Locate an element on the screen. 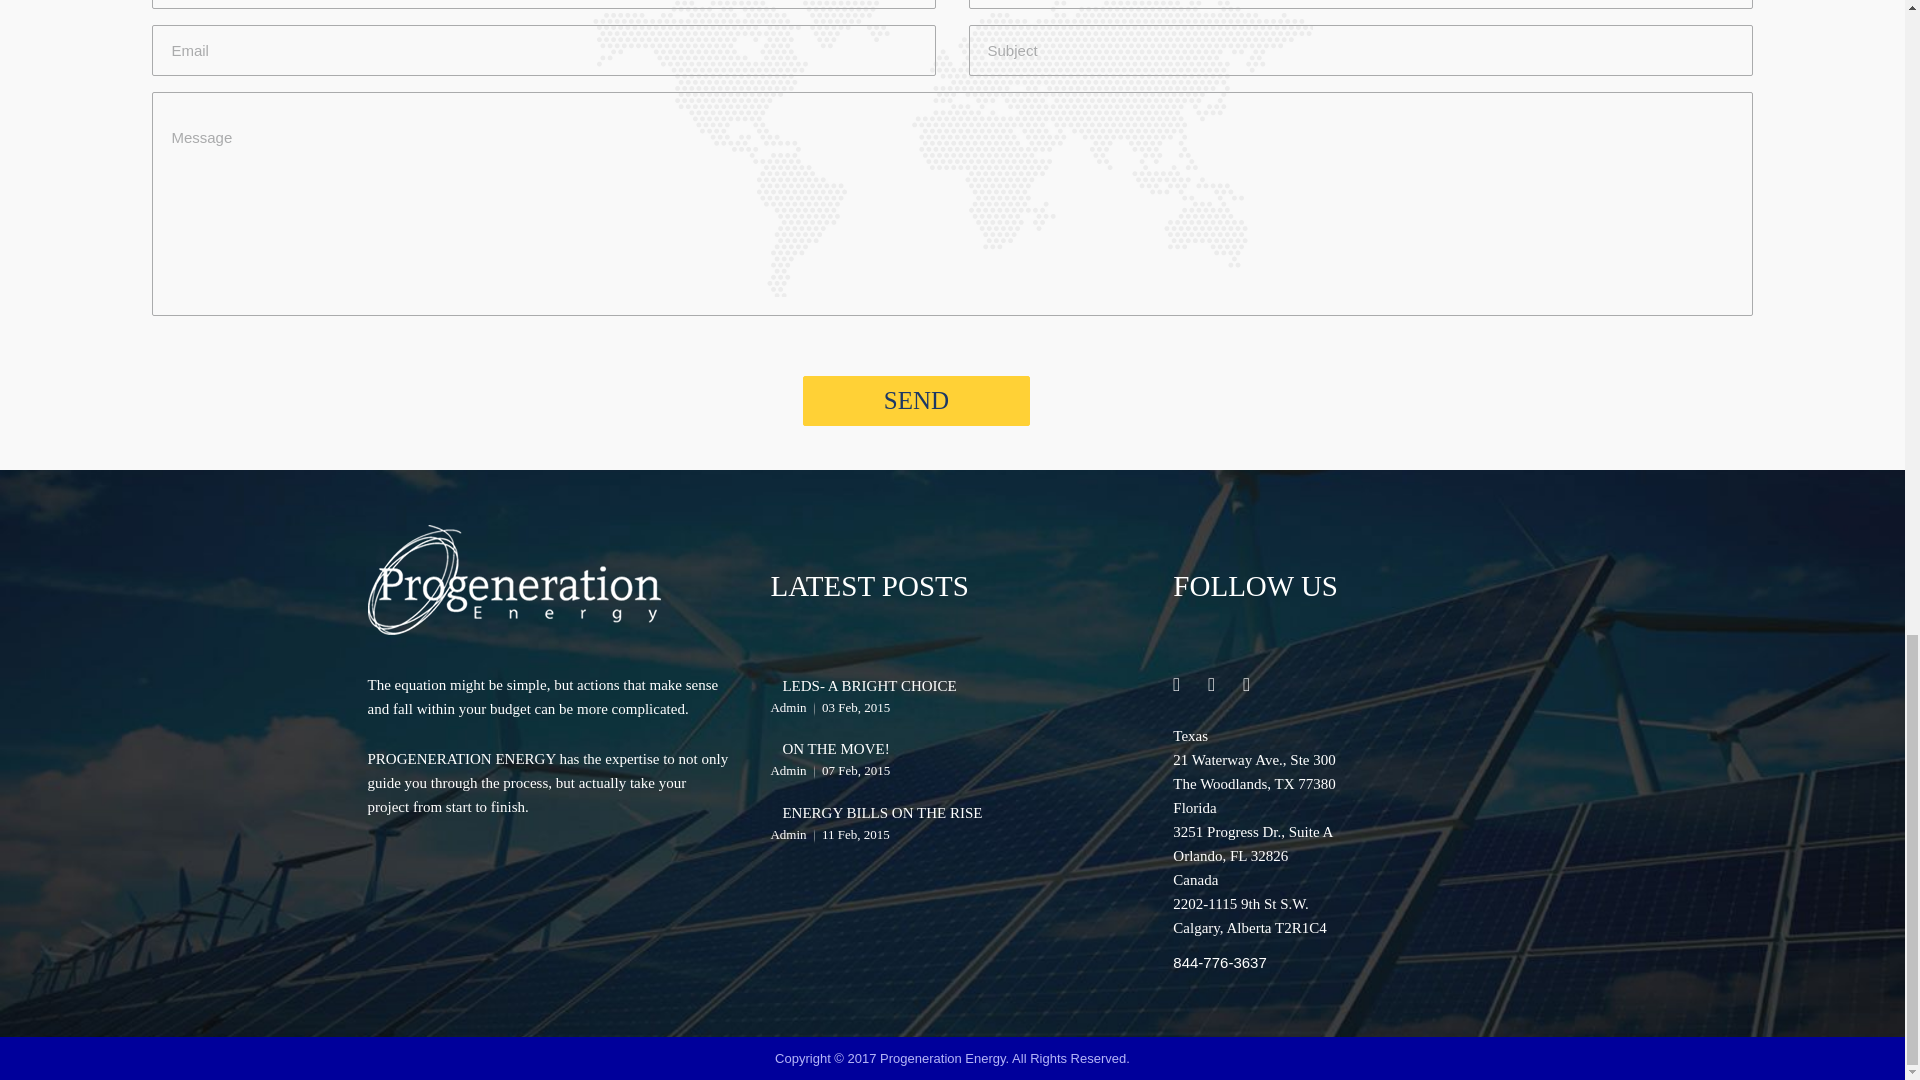 The image size is (1920, 1080). ENERGY BILLS ON THE RISE is located at coordinates (881, 812).